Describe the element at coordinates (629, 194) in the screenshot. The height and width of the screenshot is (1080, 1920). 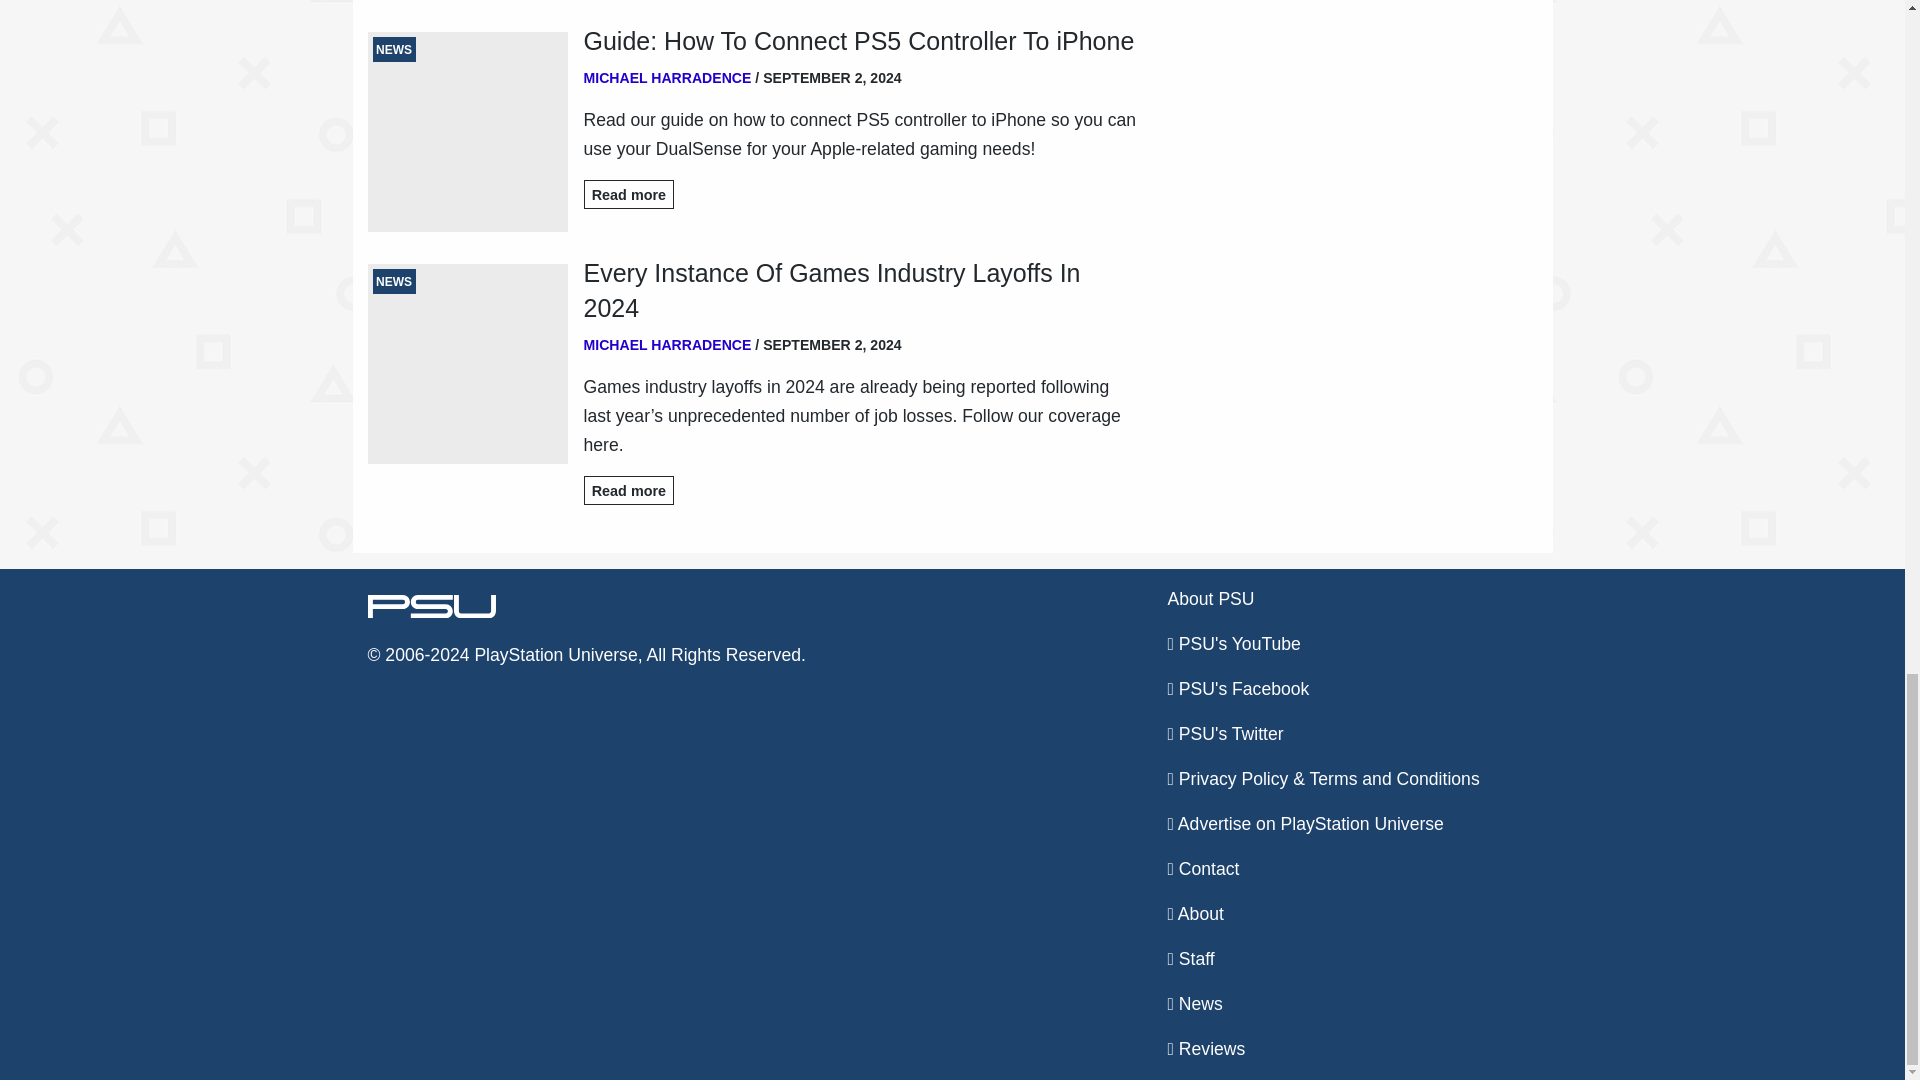
I see `Read more` at that location.